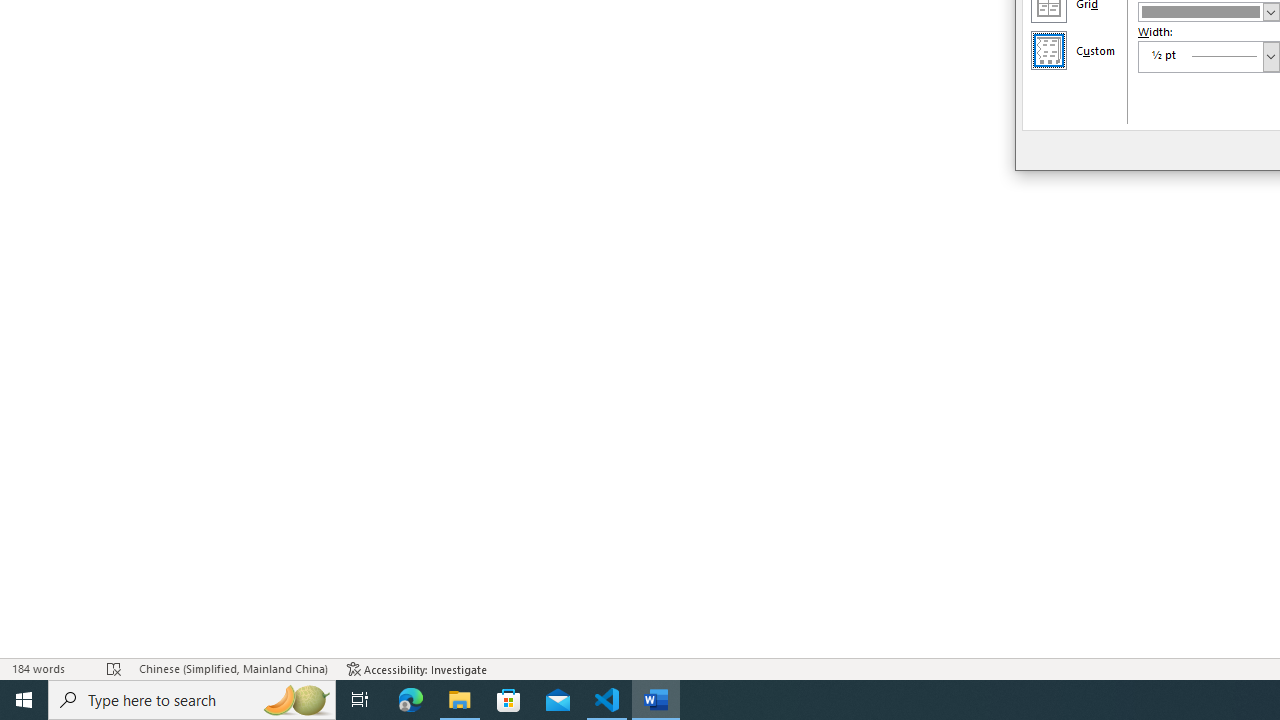  What do you see at coordinates (1048, 50) in the screenshot?
I see `Custom` at bounding box center [1048, 50].